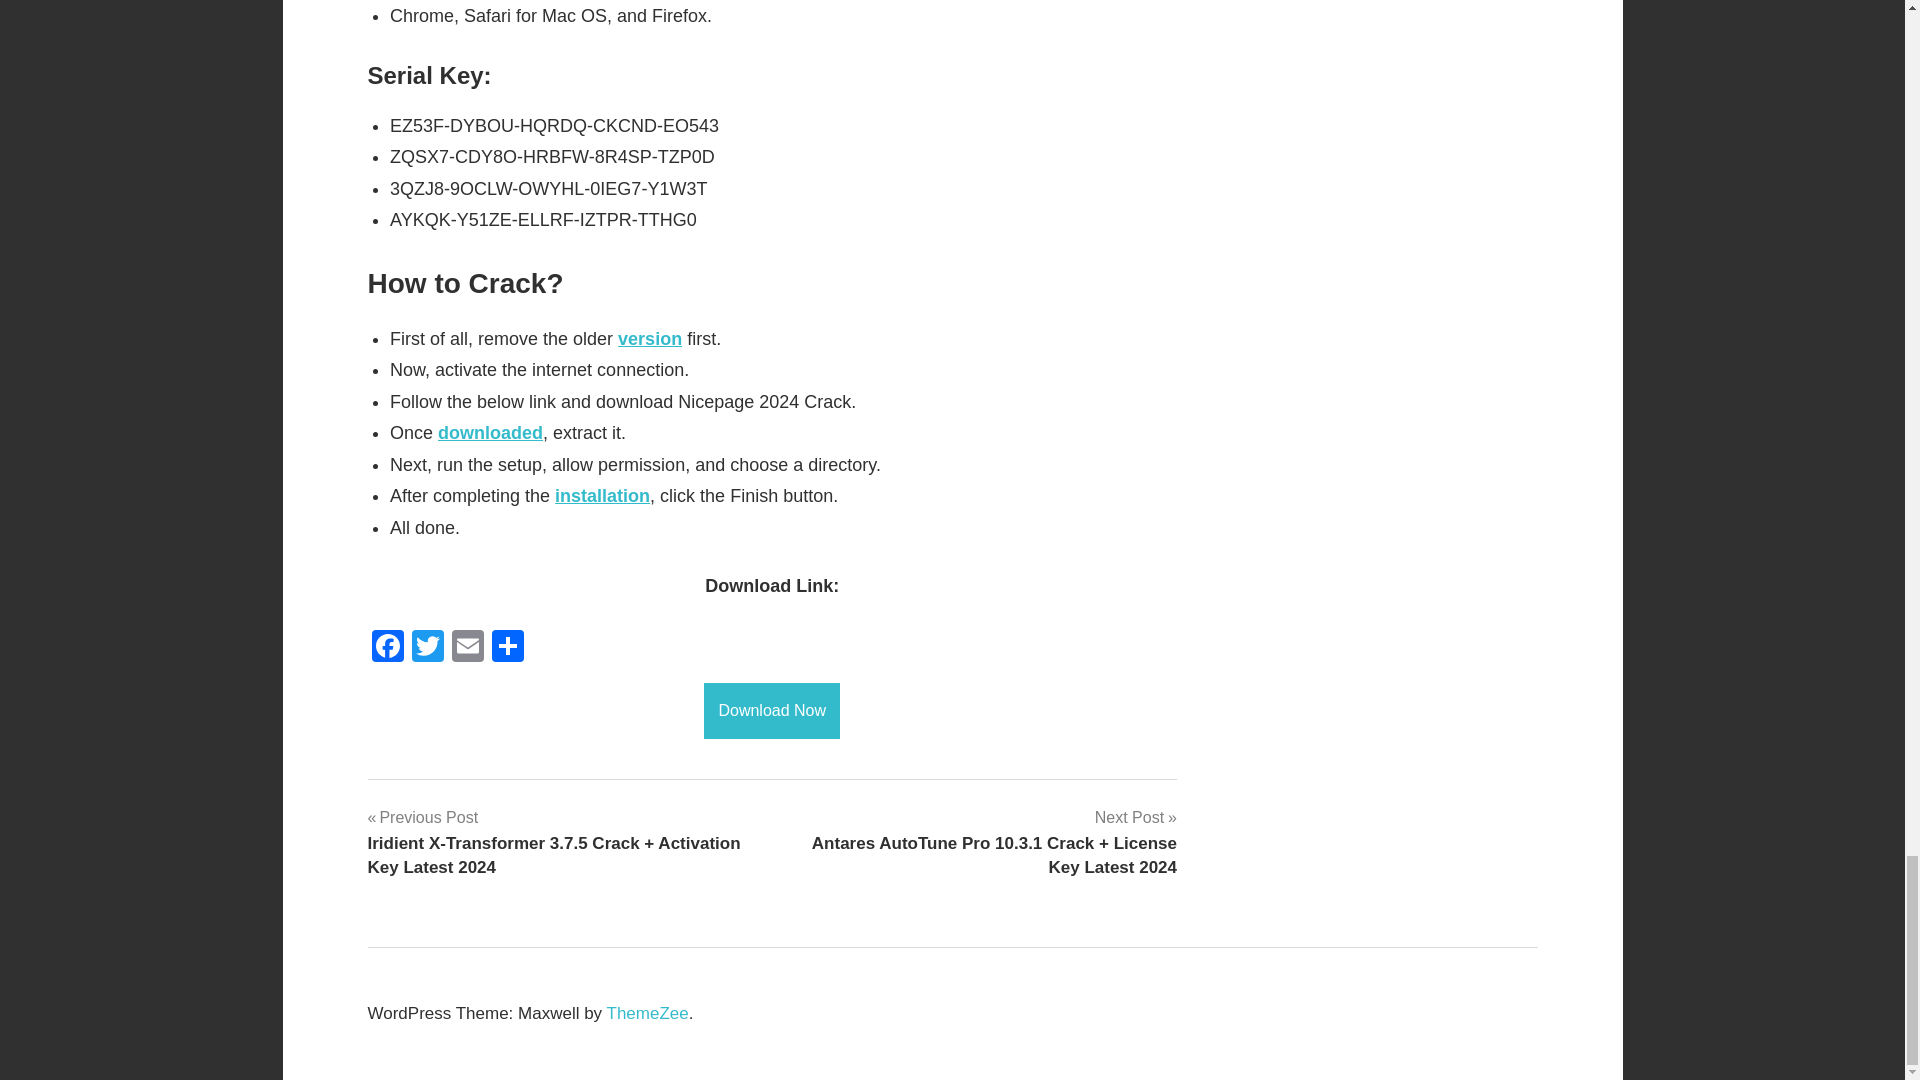  What do you see at coordinates (388, 648) in the screenshot?
I see `Facebook` at bounding box center [388, 648].